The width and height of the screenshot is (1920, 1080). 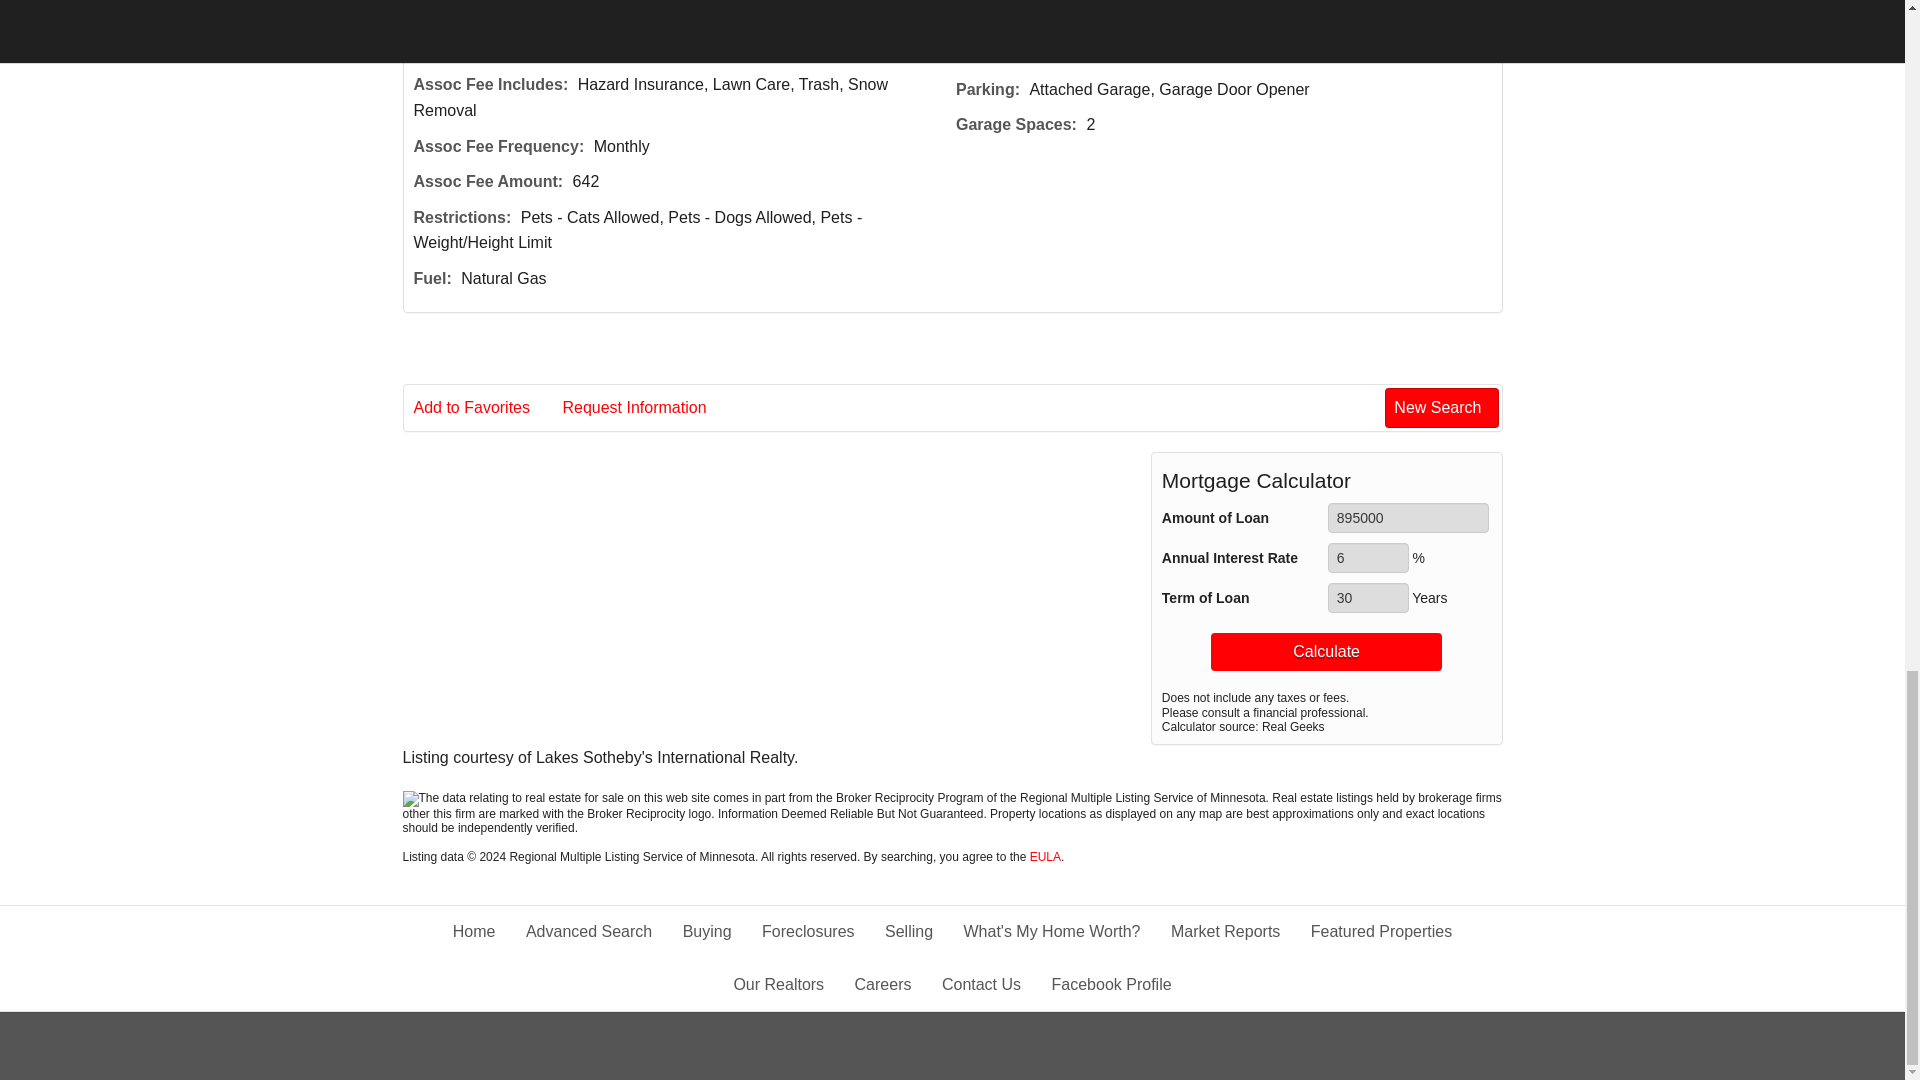 I want to click on 6, so click(x=1368, y=558).